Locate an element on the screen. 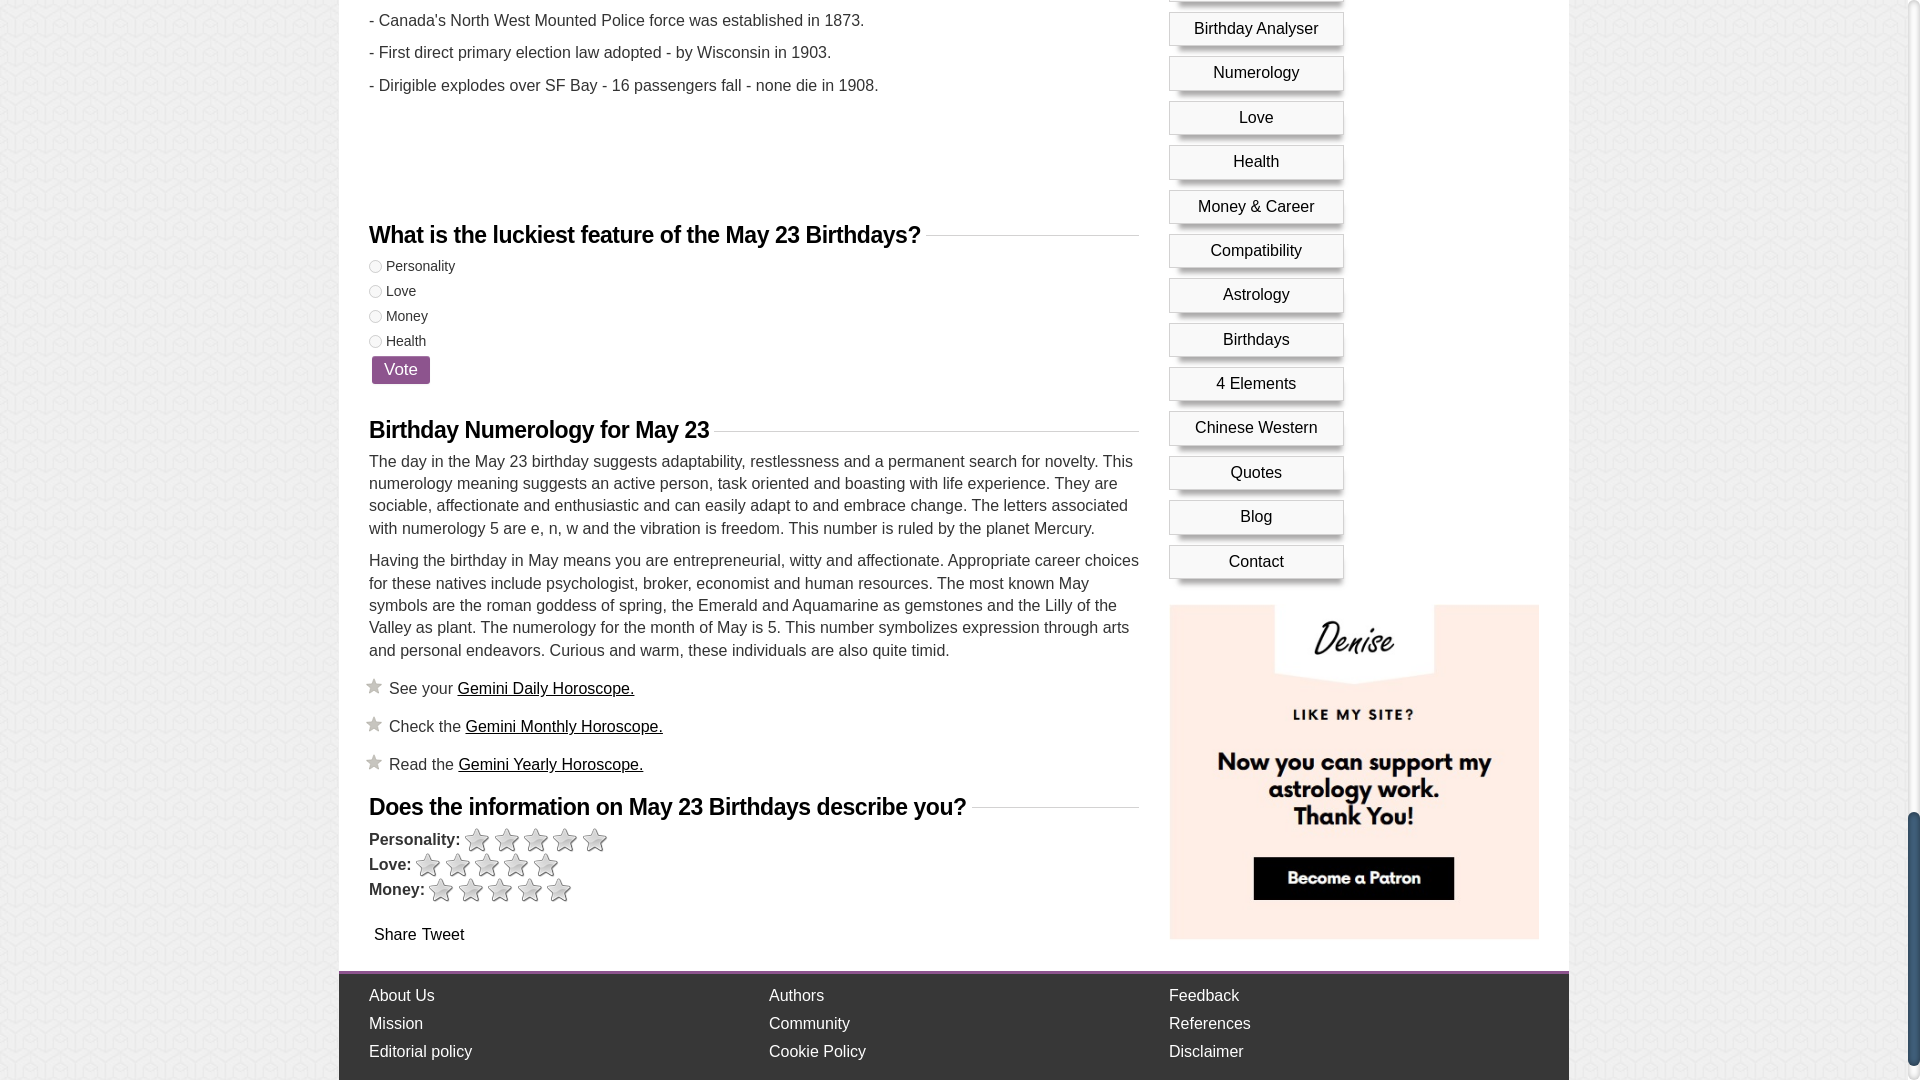 The image size is (1920, 1080). Not at All is located at coordinates (428, 866).